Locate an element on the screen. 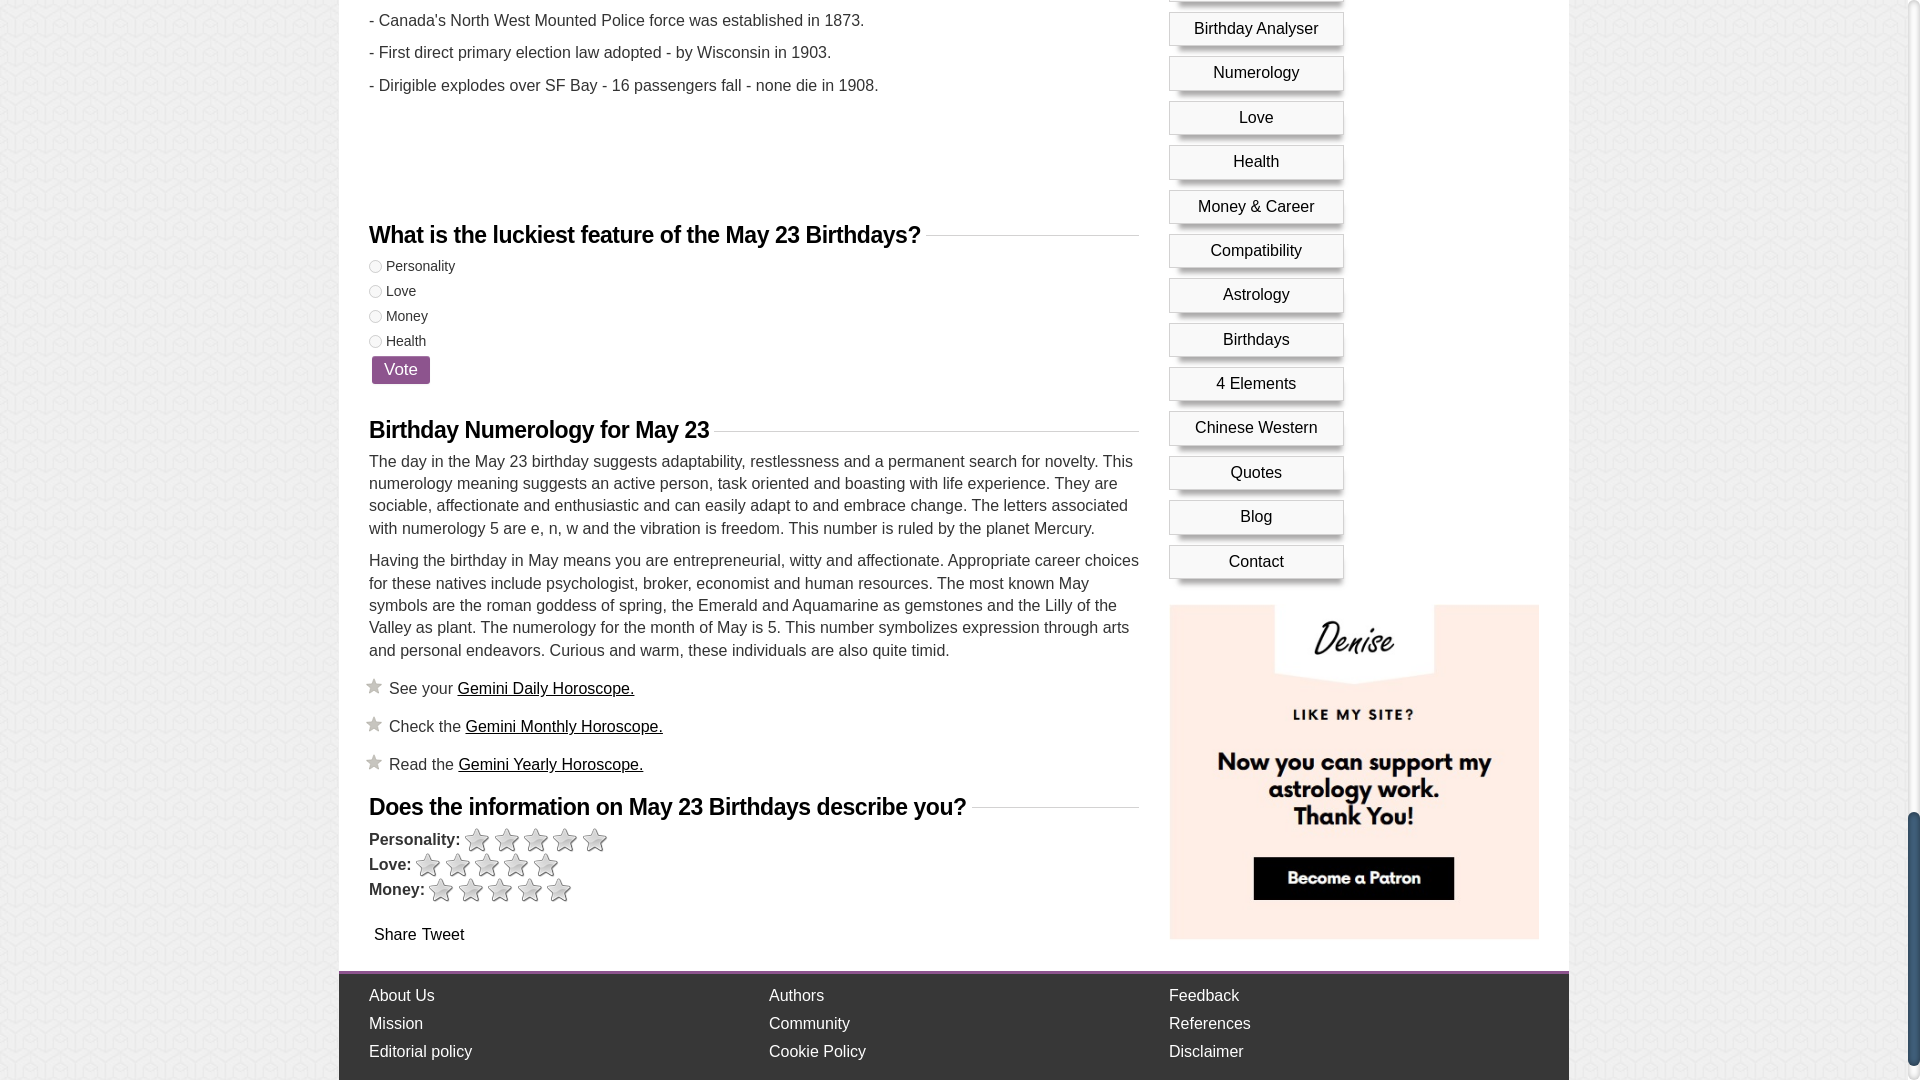 The image size is (1920, 1080). Not at All is located at coordinates (428, 866).